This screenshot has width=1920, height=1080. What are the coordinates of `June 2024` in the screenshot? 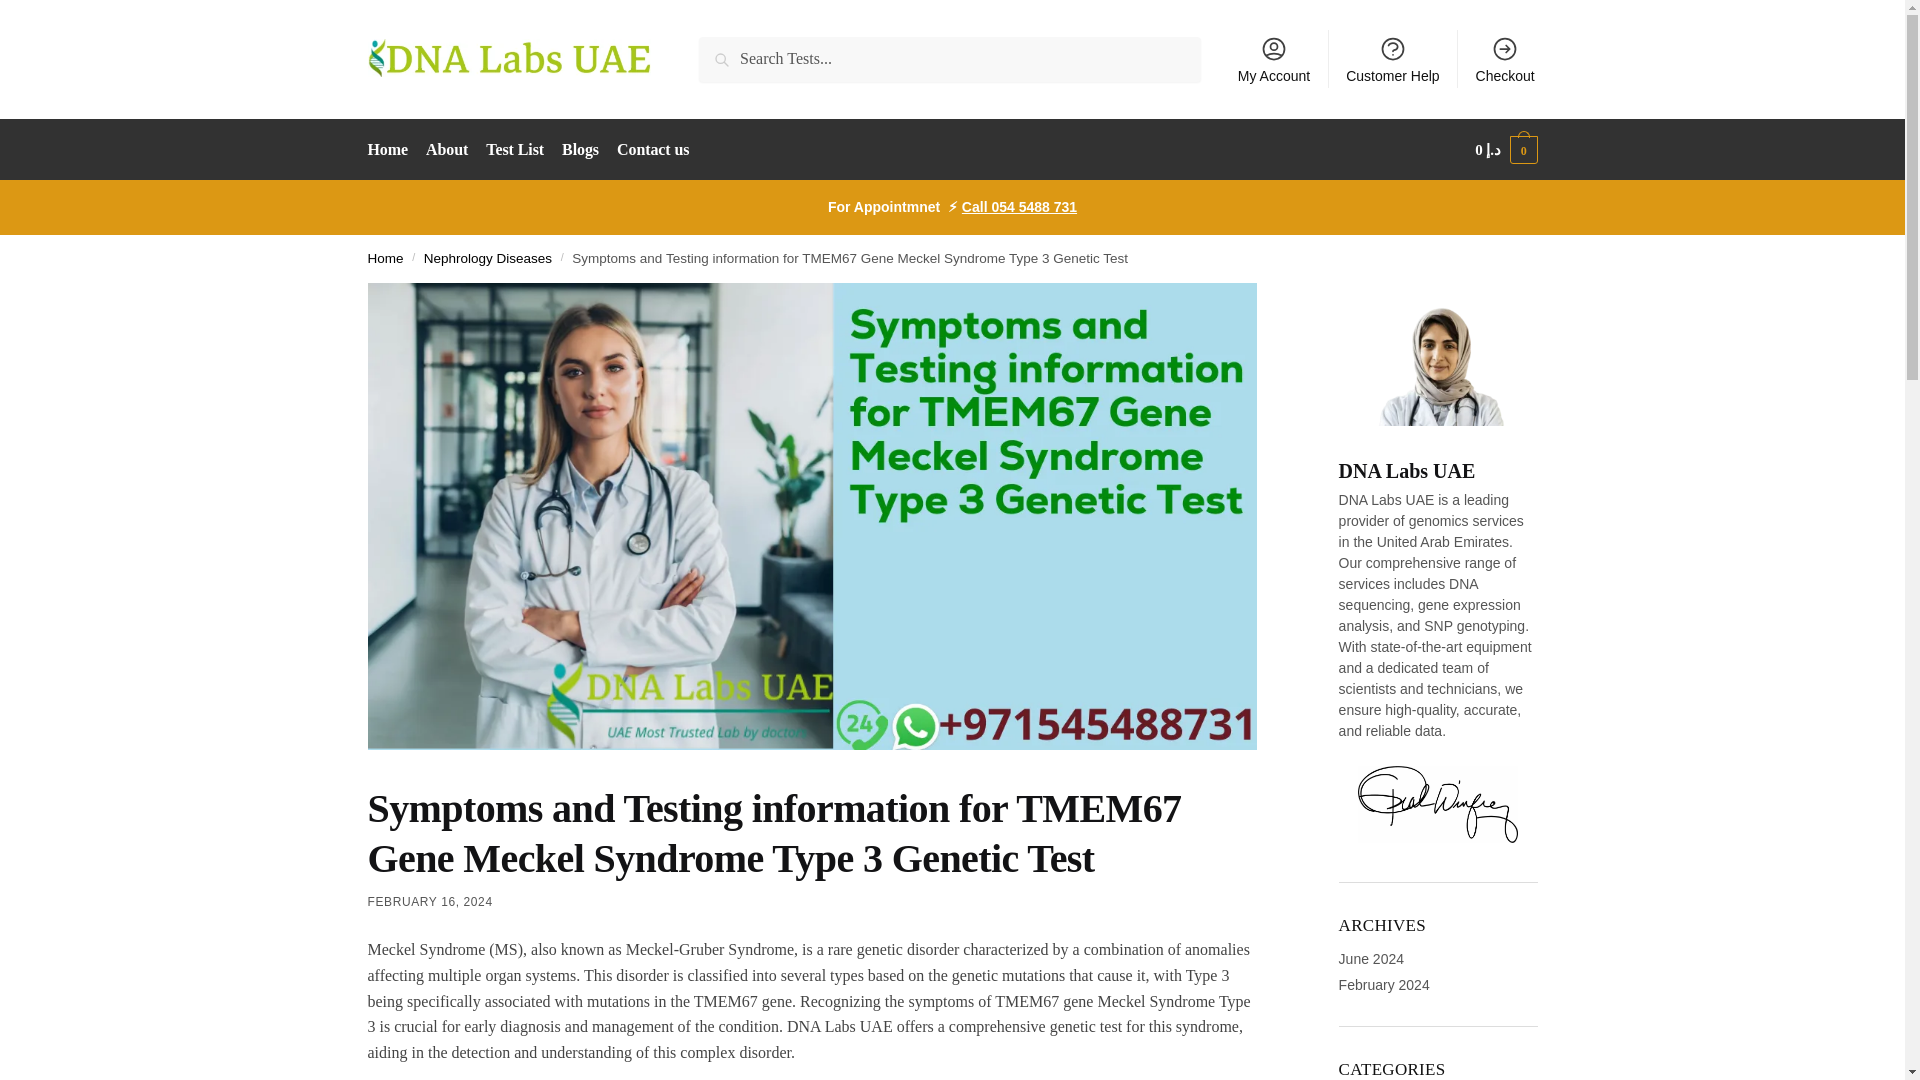 It's located at (1370, 958).